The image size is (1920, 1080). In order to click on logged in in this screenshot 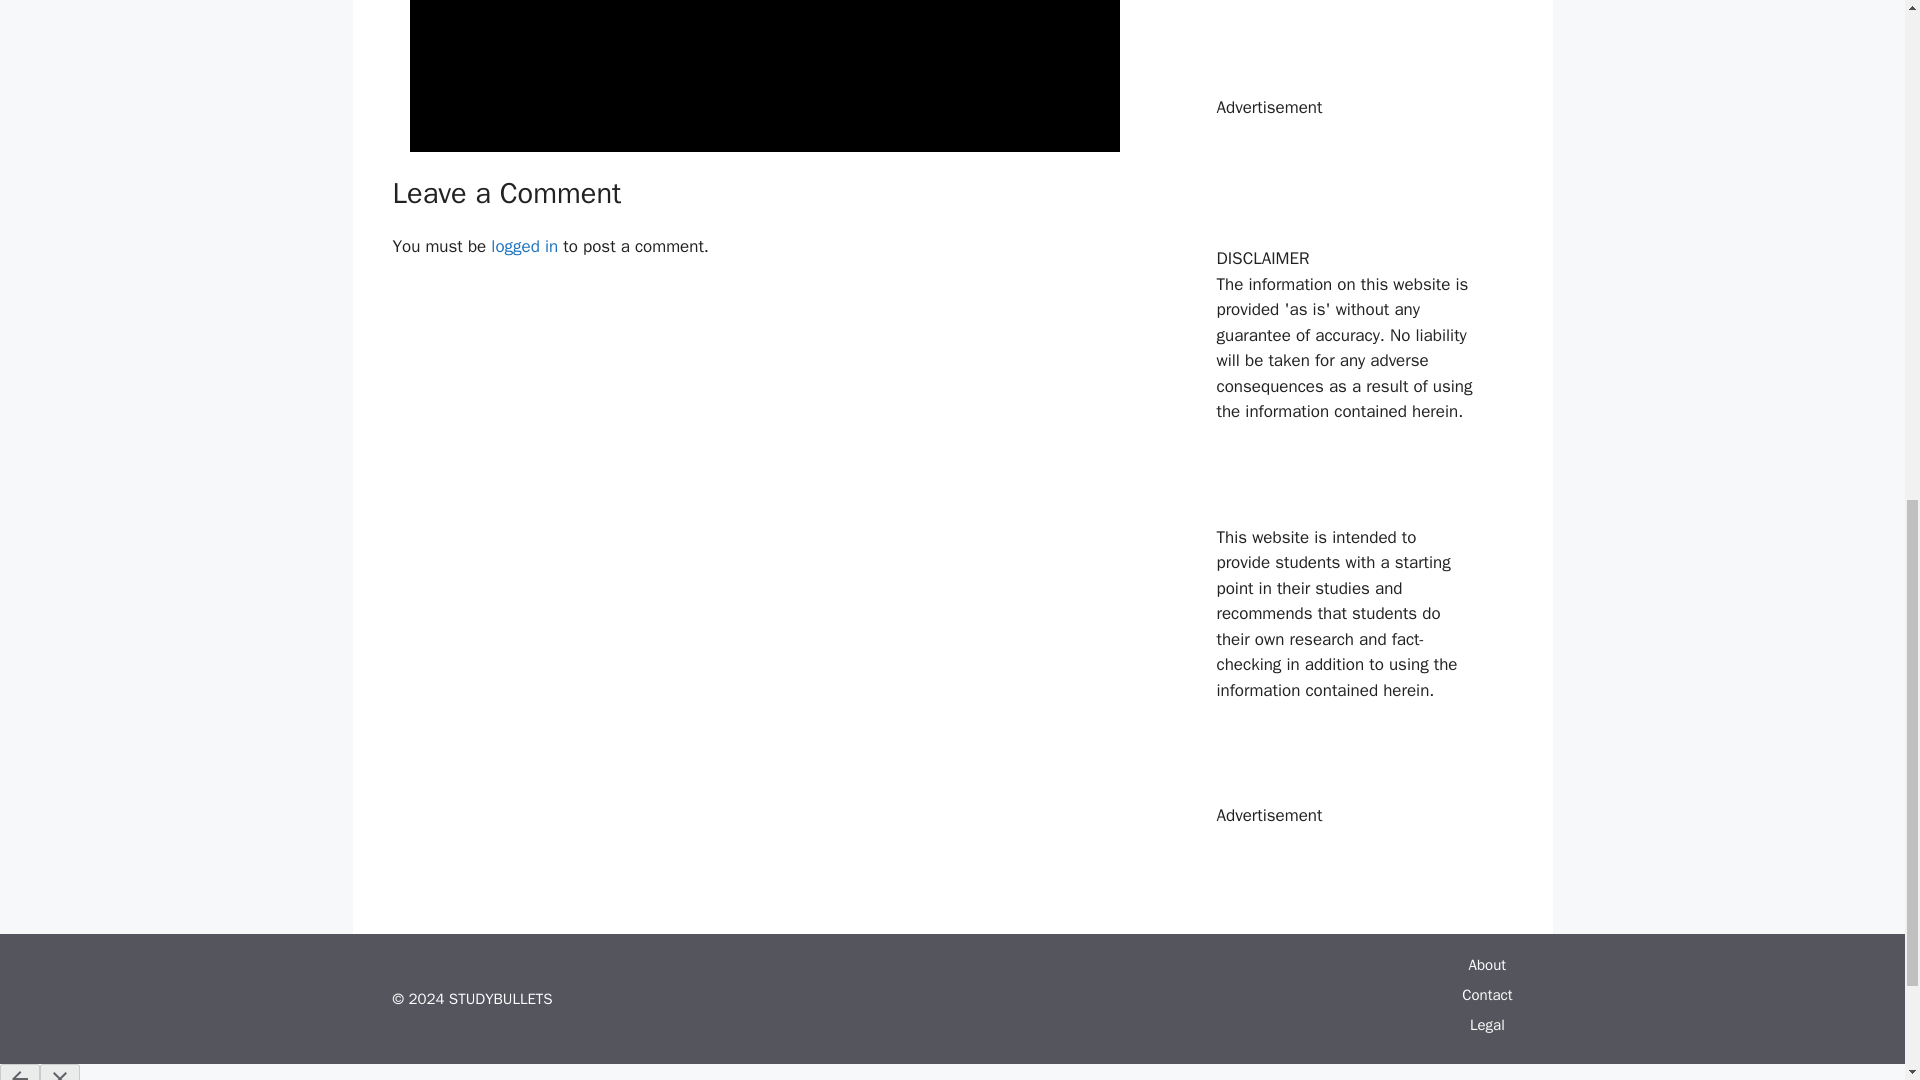, I will do `click(524, 246)`.